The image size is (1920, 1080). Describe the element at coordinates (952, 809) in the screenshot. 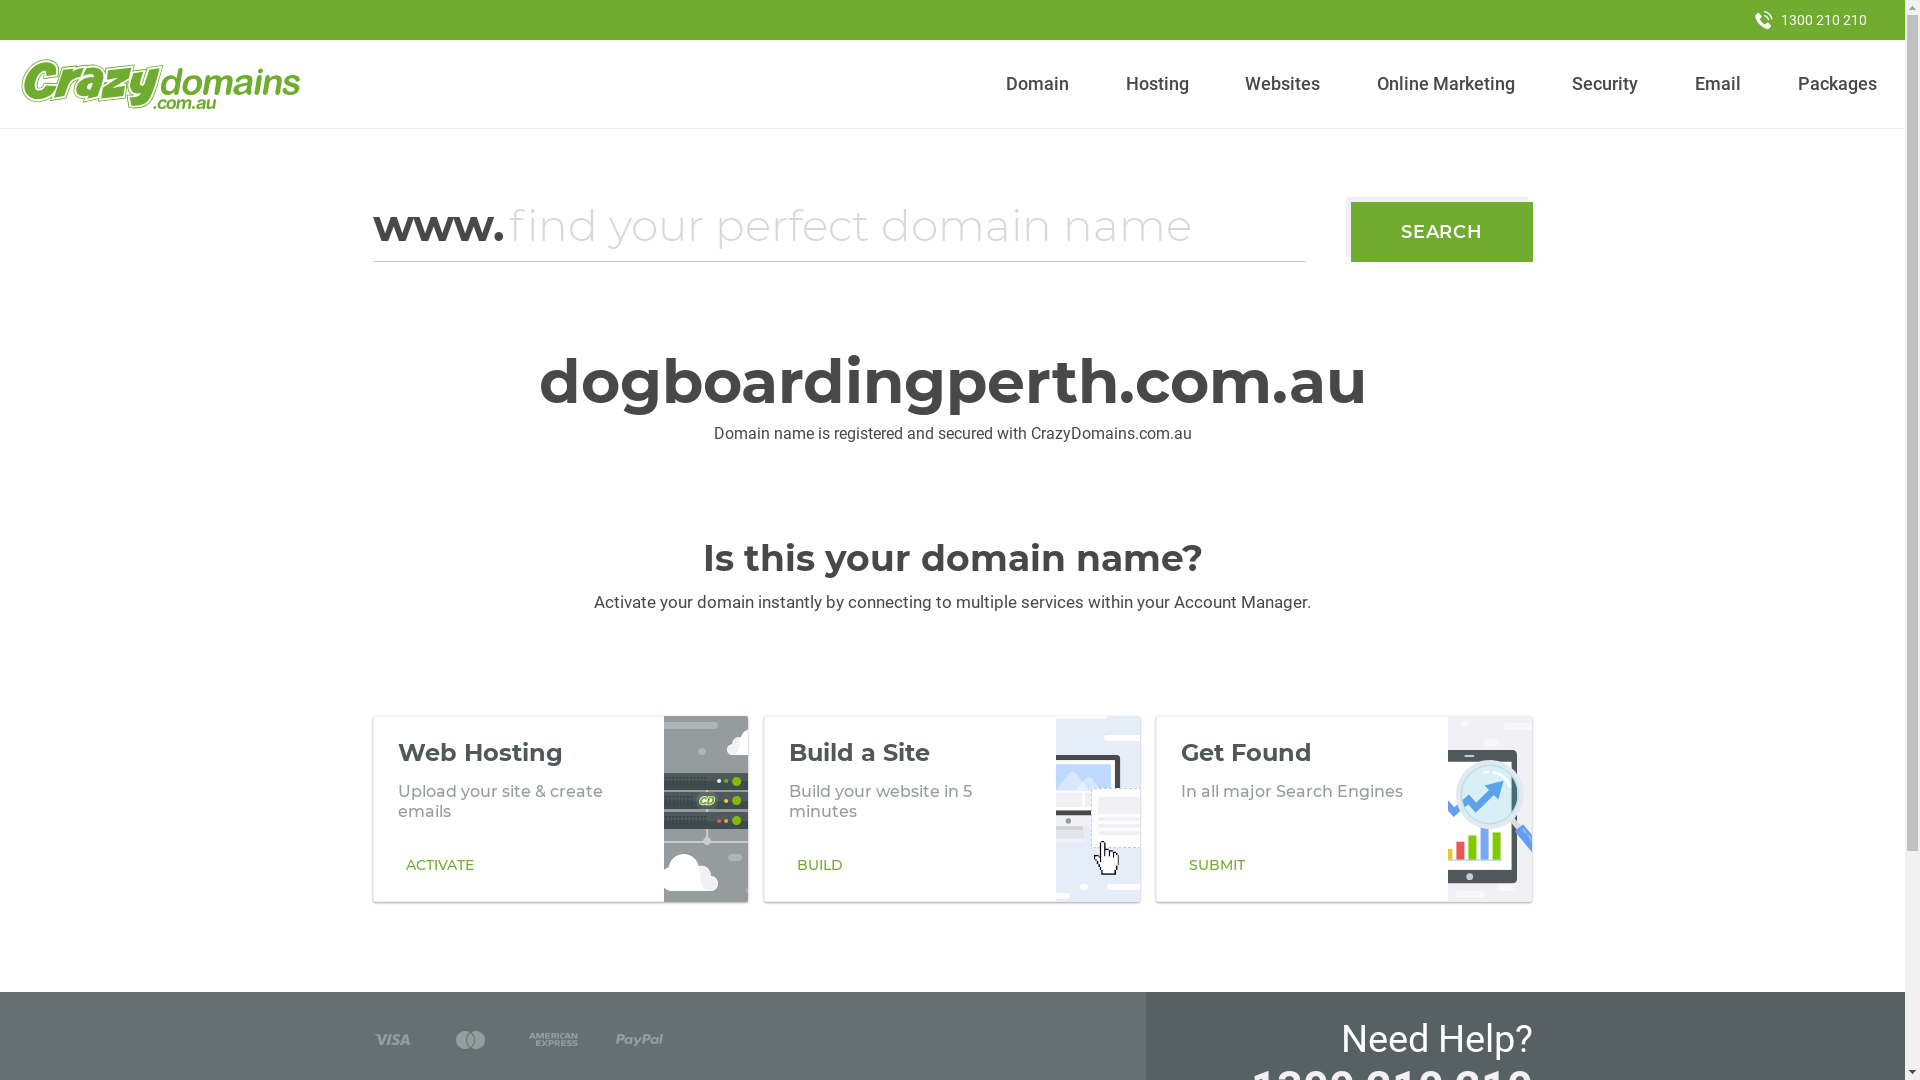

I see `Build a Site
Build your website in 5 minutes
BUILD` at that location.